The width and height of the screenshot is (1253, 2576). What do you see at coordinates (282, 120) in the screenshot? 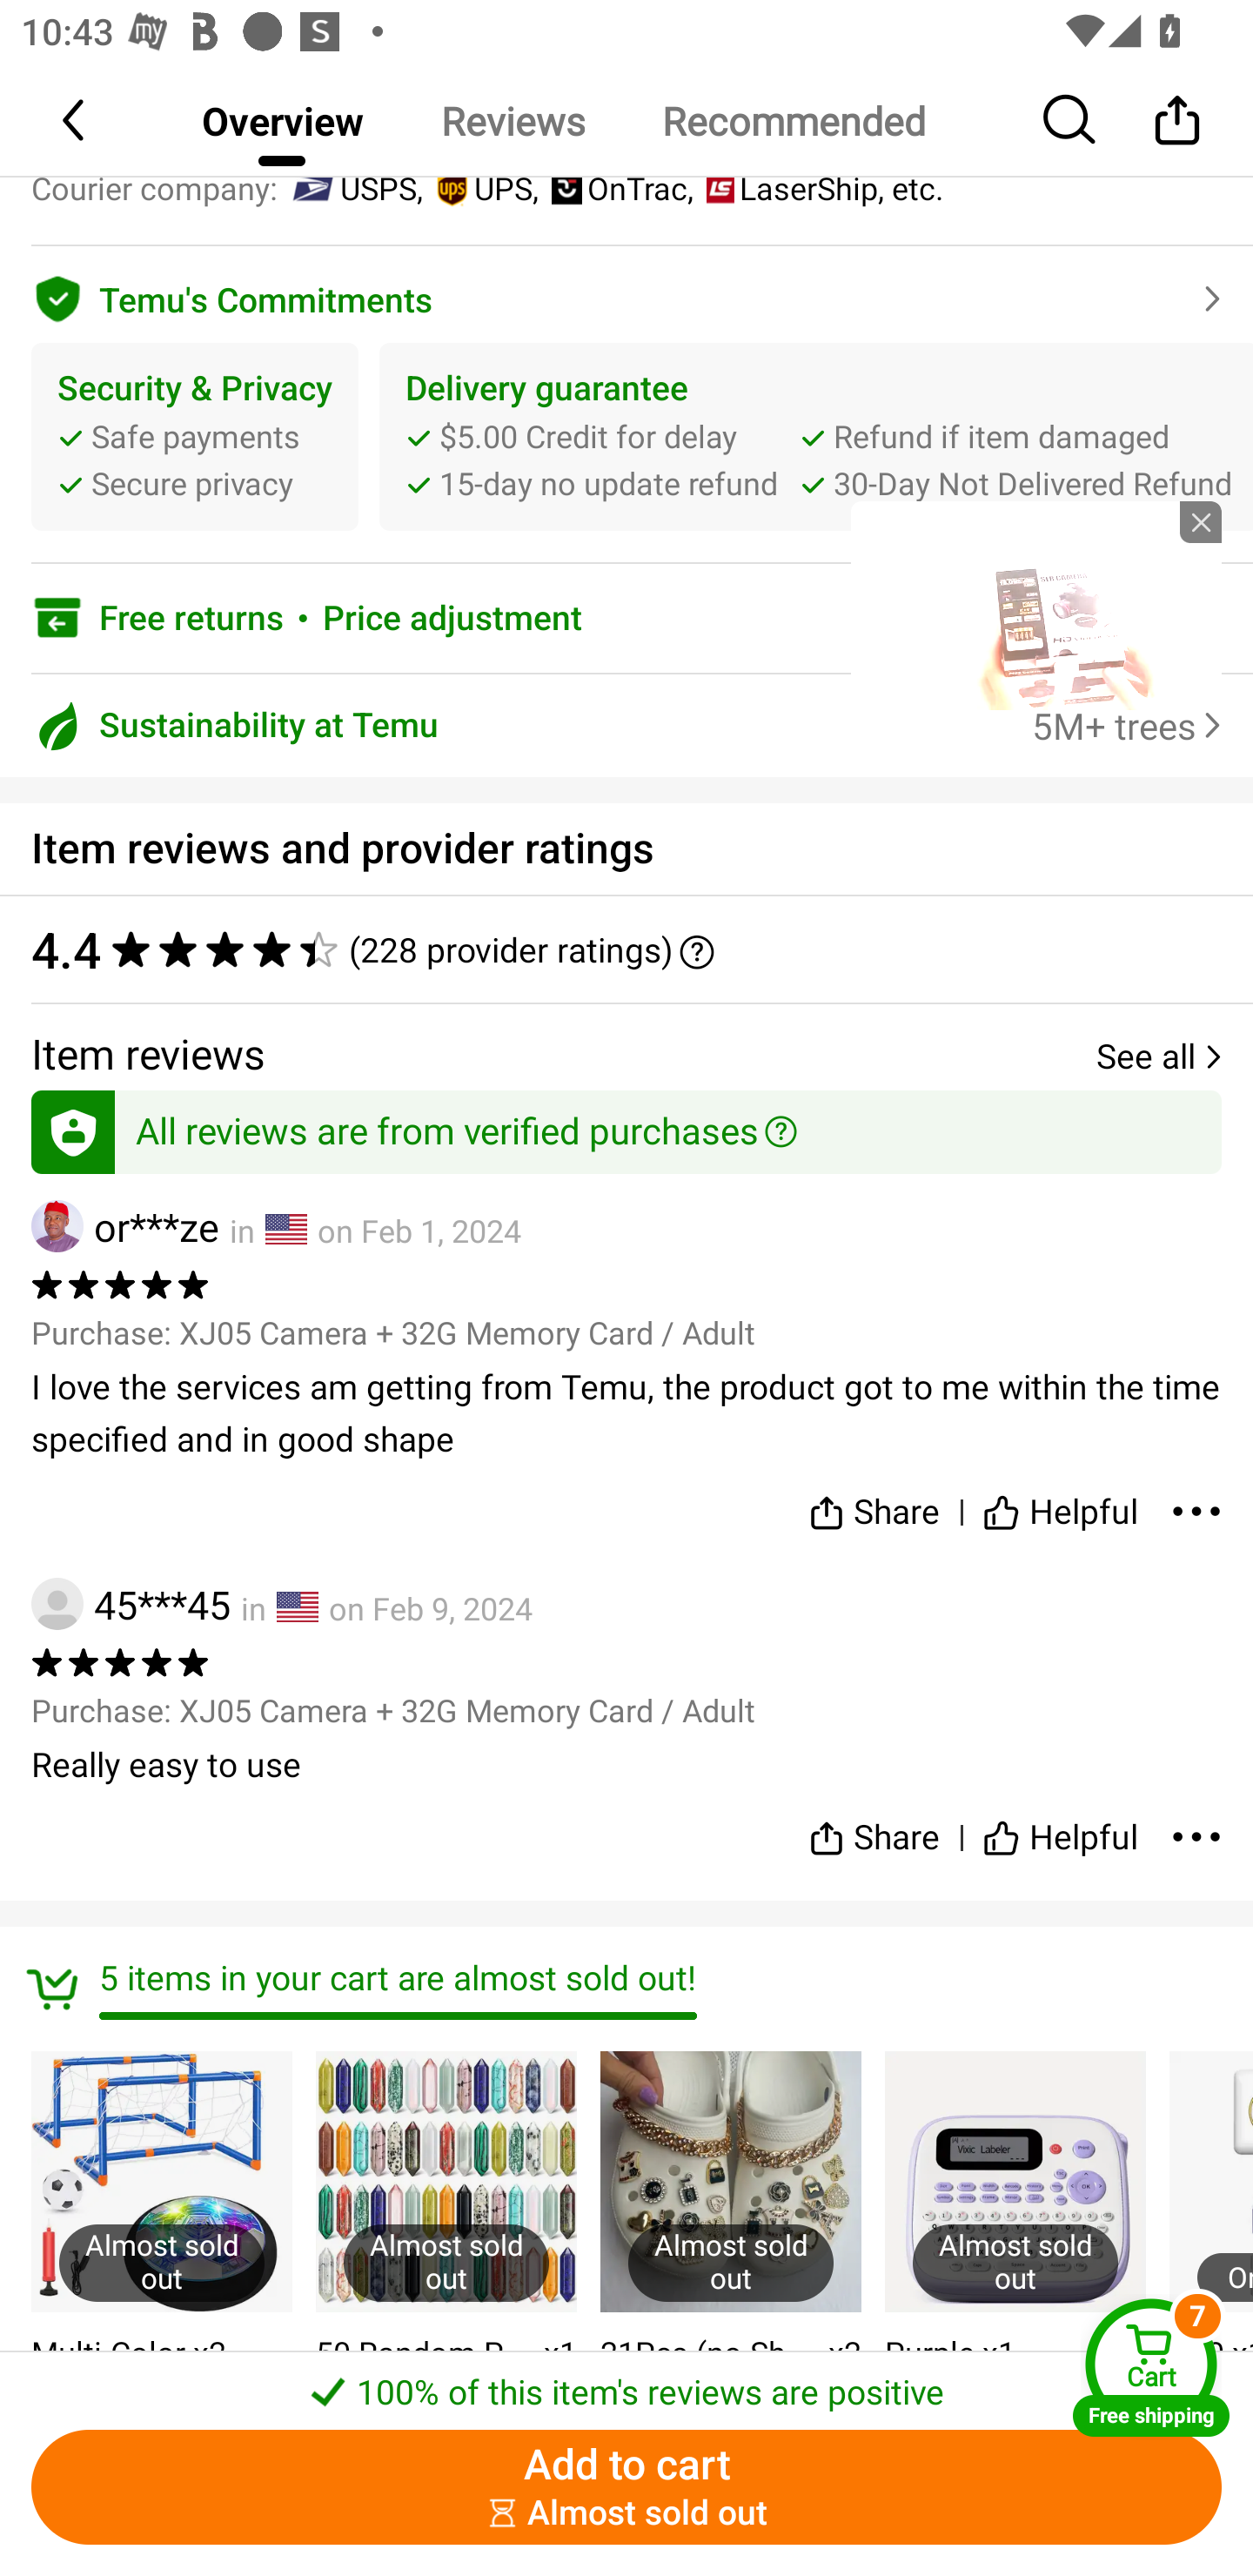
I see `Overview` at bounding box center [282, 120].